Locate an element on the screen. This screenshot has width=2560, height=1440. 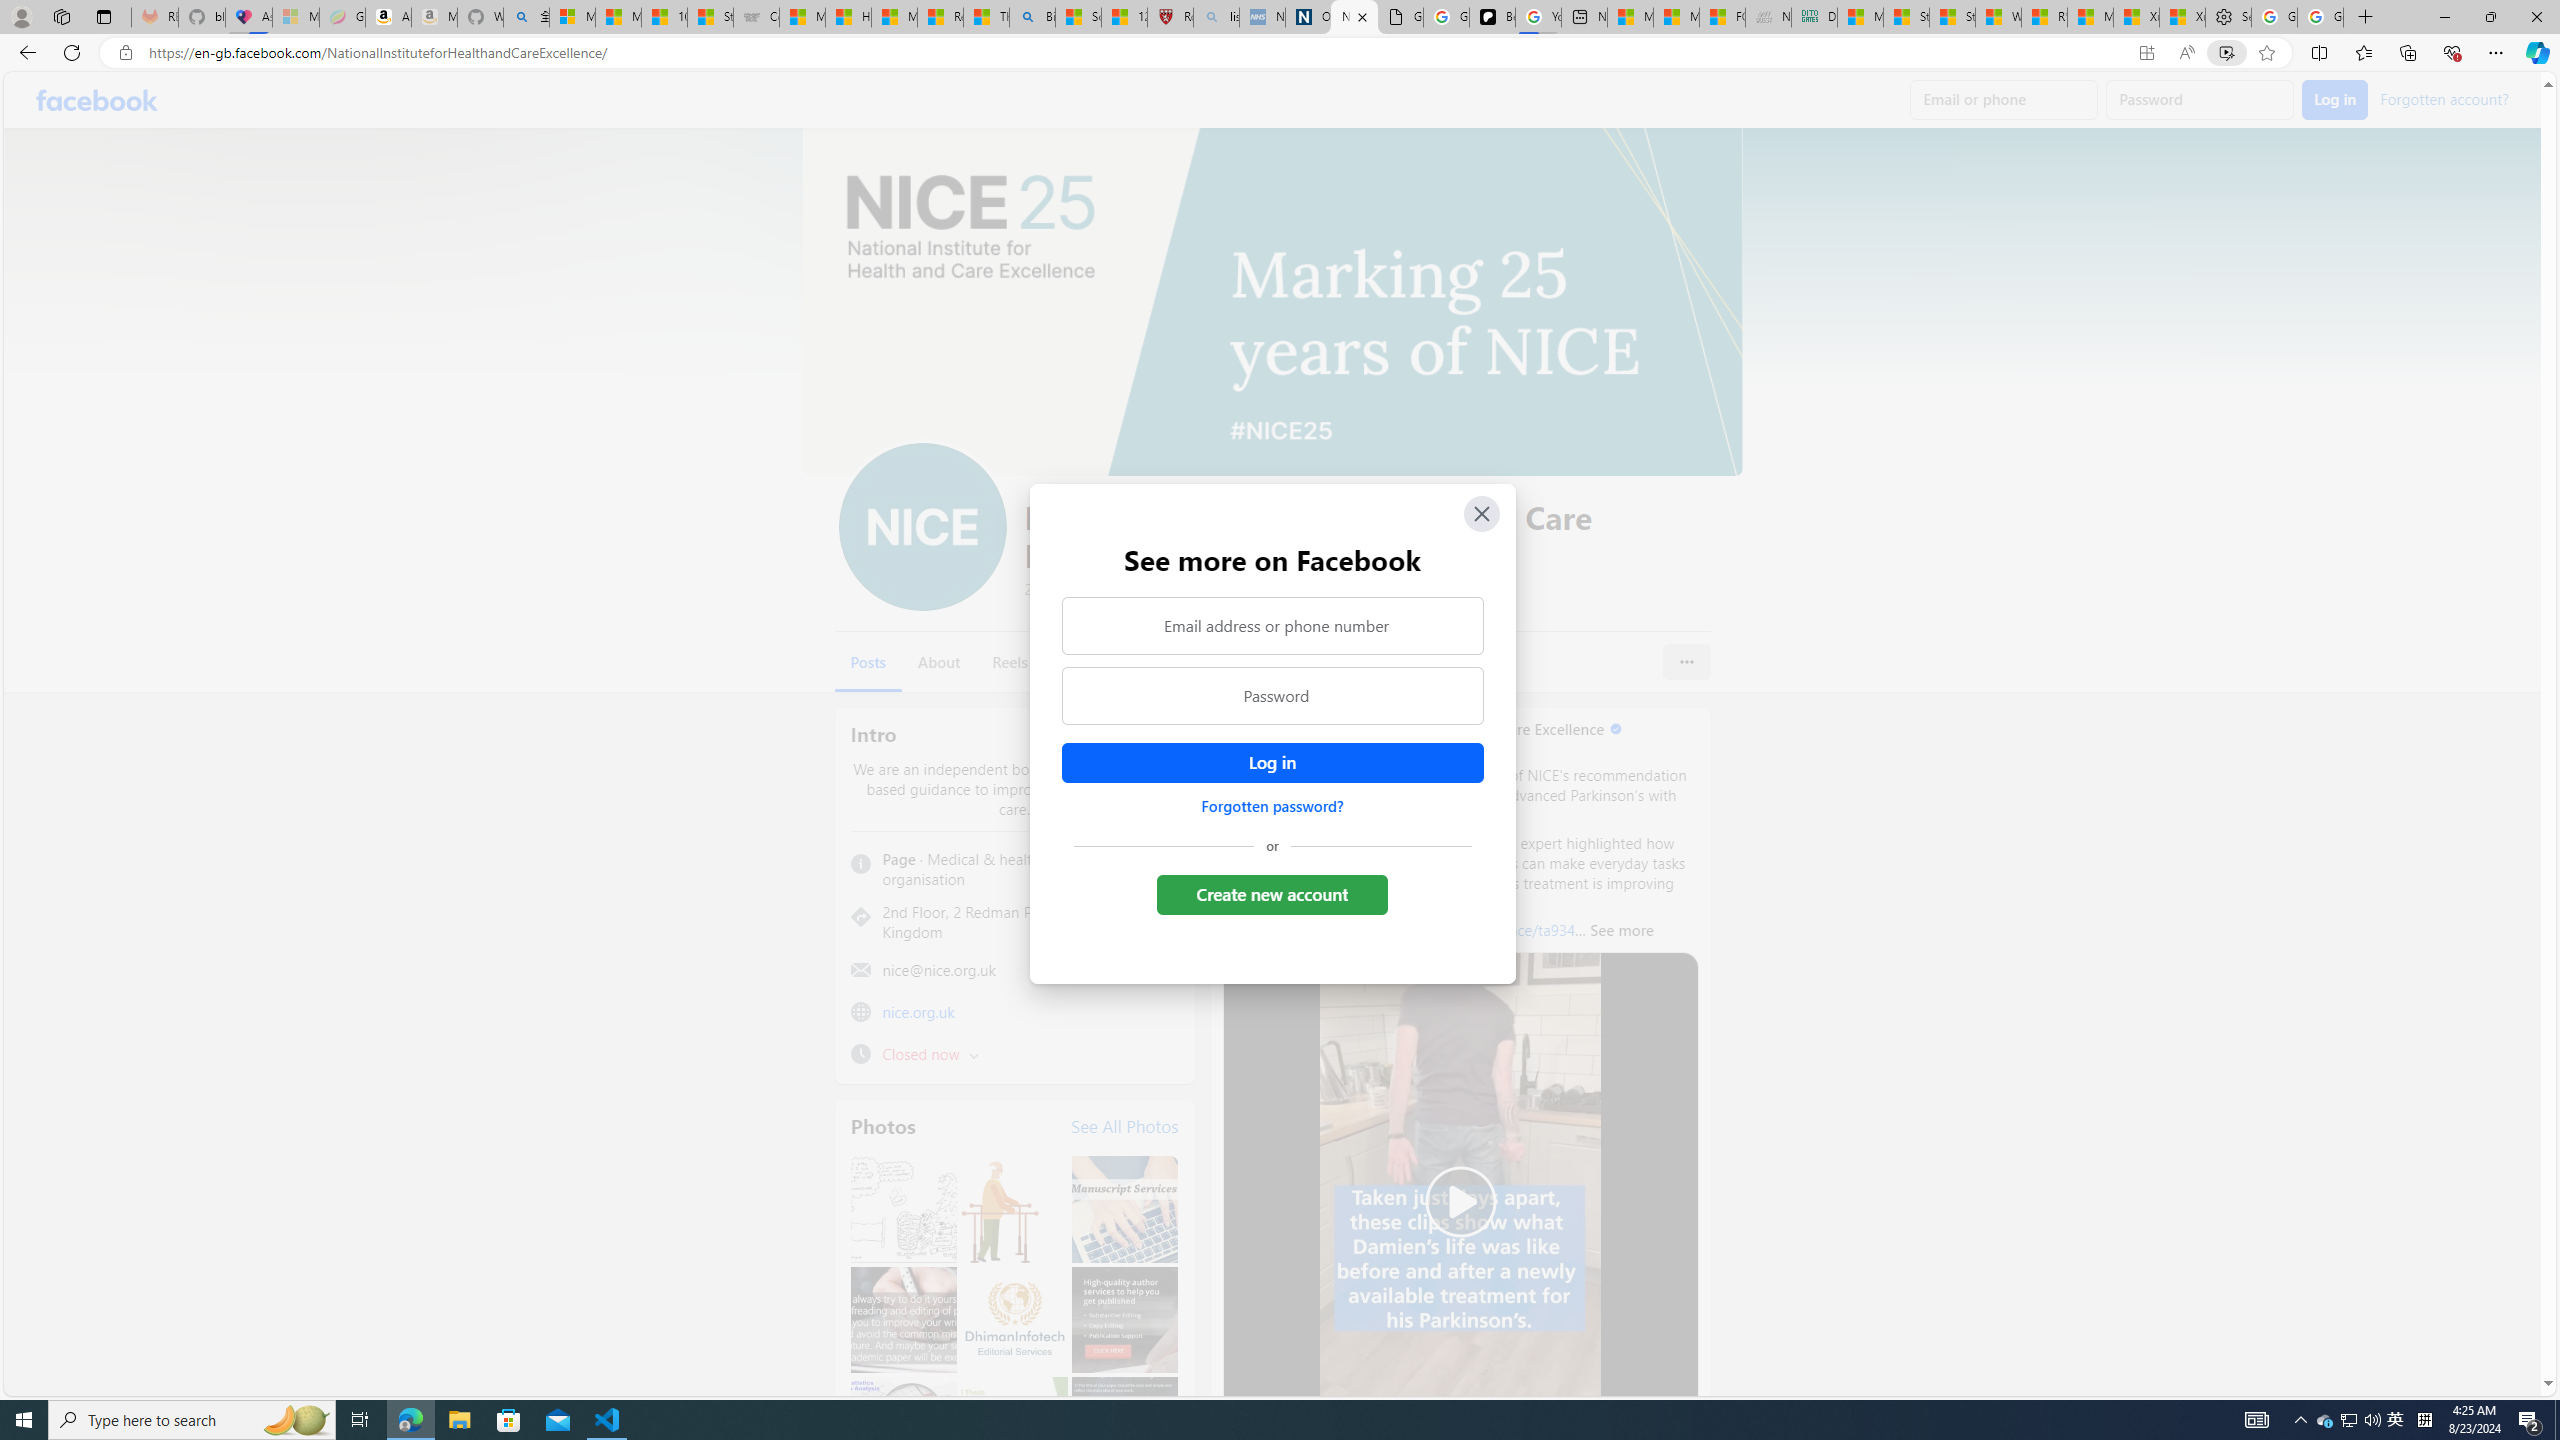
Accessible login button is located at coordinates (1272, 763).